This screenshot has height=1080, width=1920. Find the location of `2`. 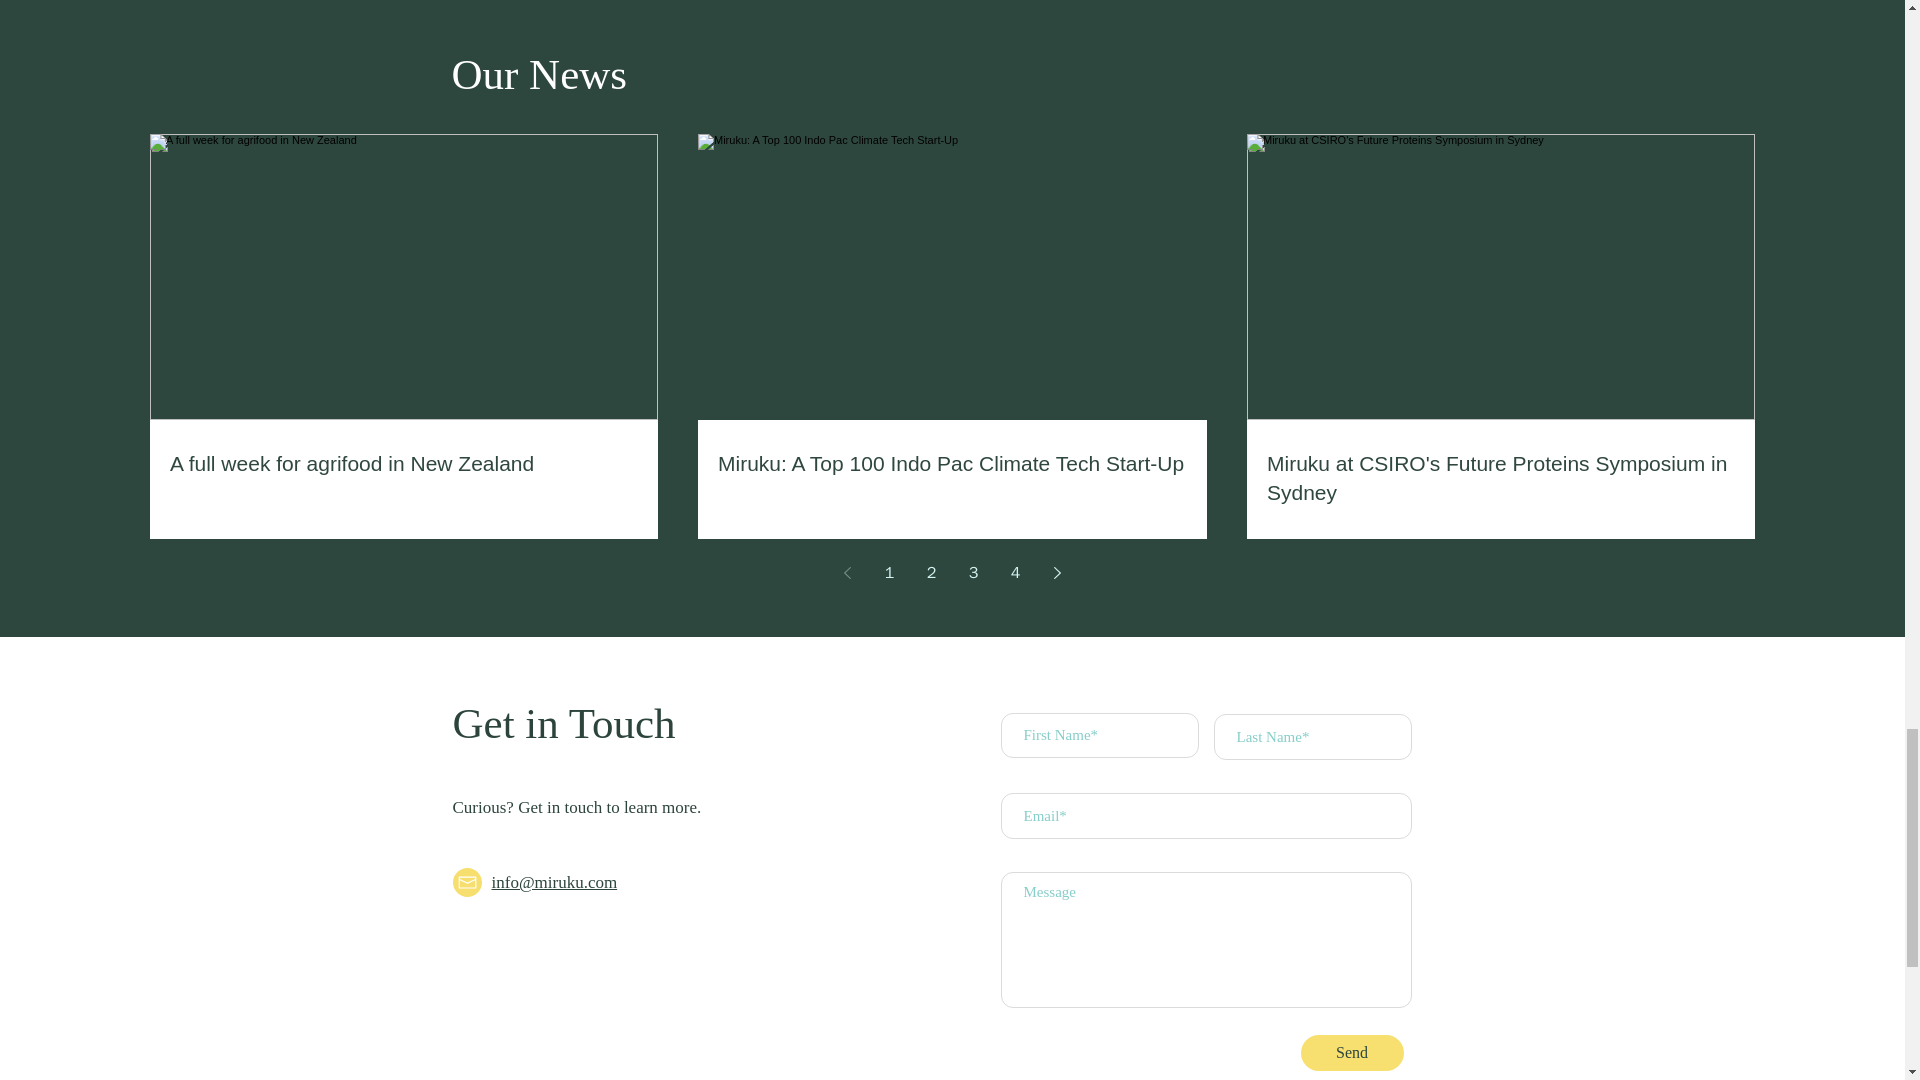

2 is located at coordinates (932, 572).